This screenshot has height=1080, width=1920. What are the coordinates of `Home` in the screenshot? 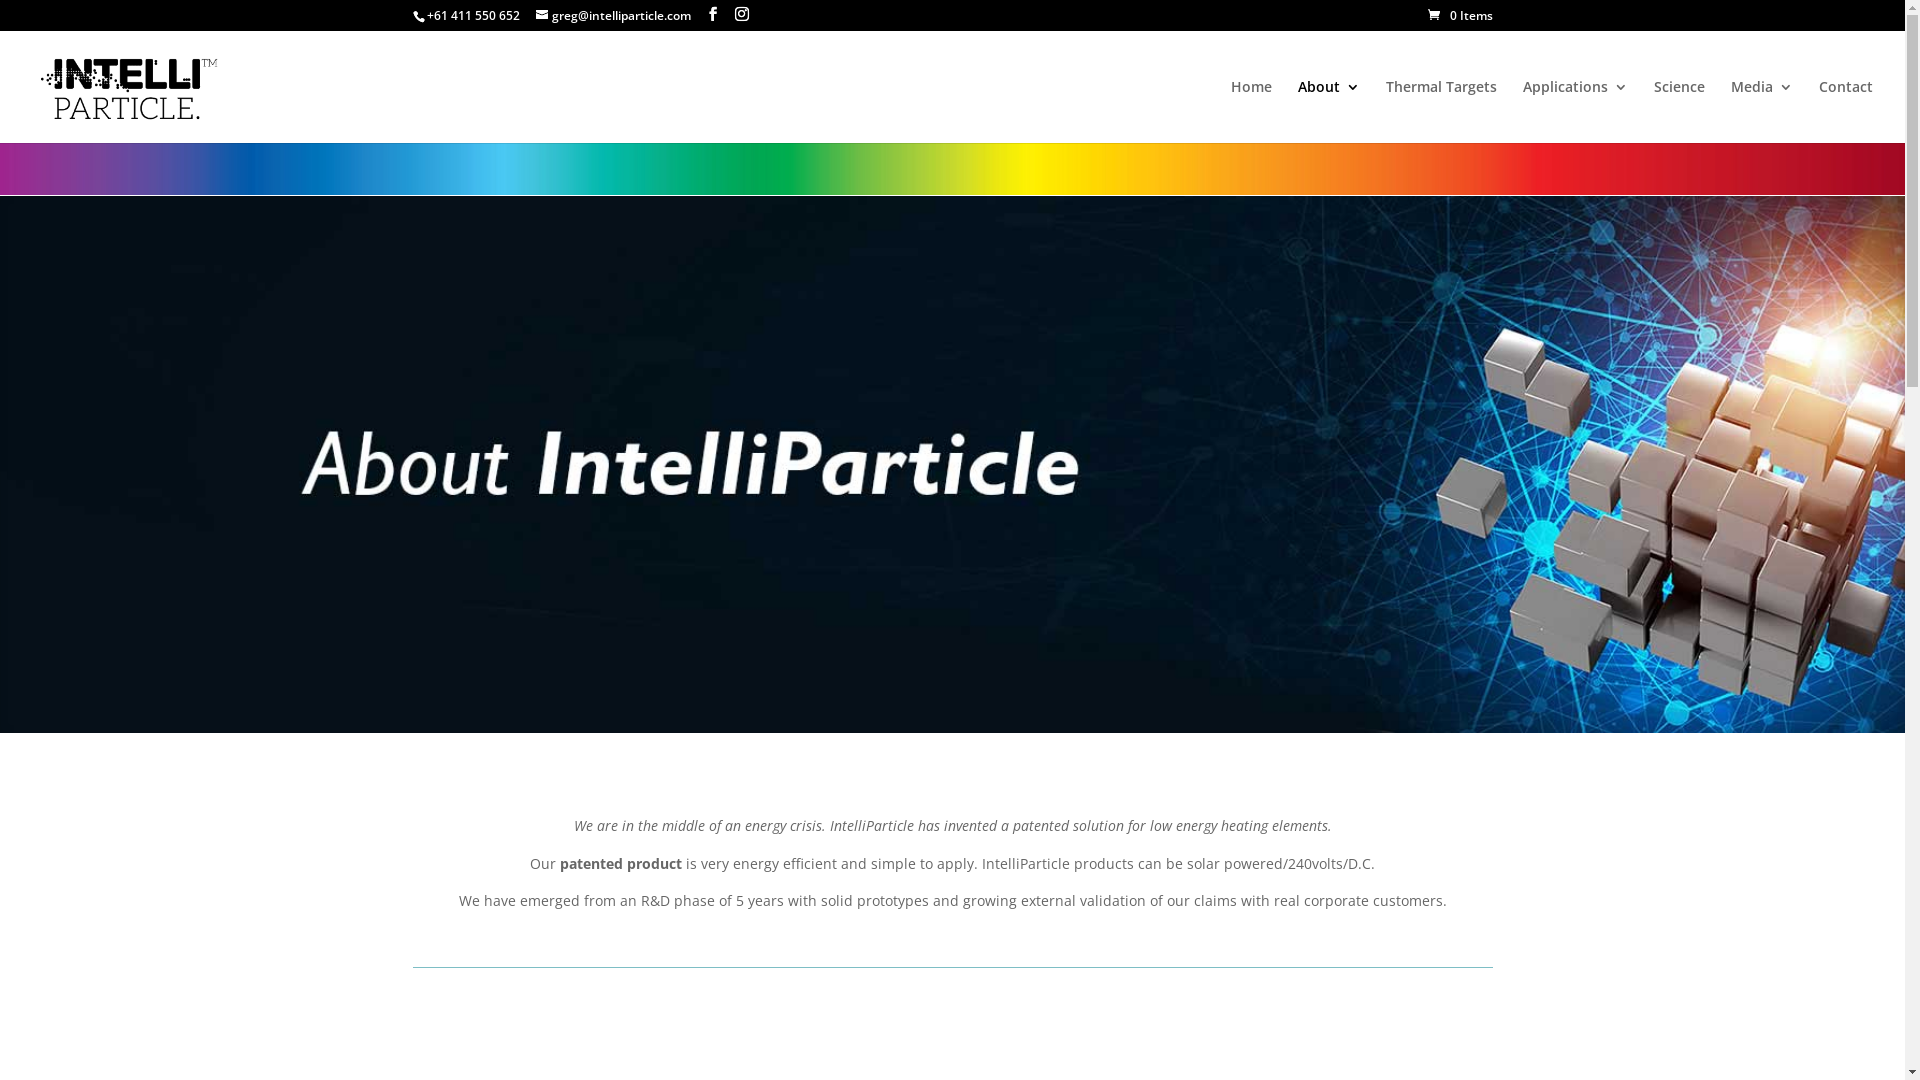 It's located at (1252, 112).